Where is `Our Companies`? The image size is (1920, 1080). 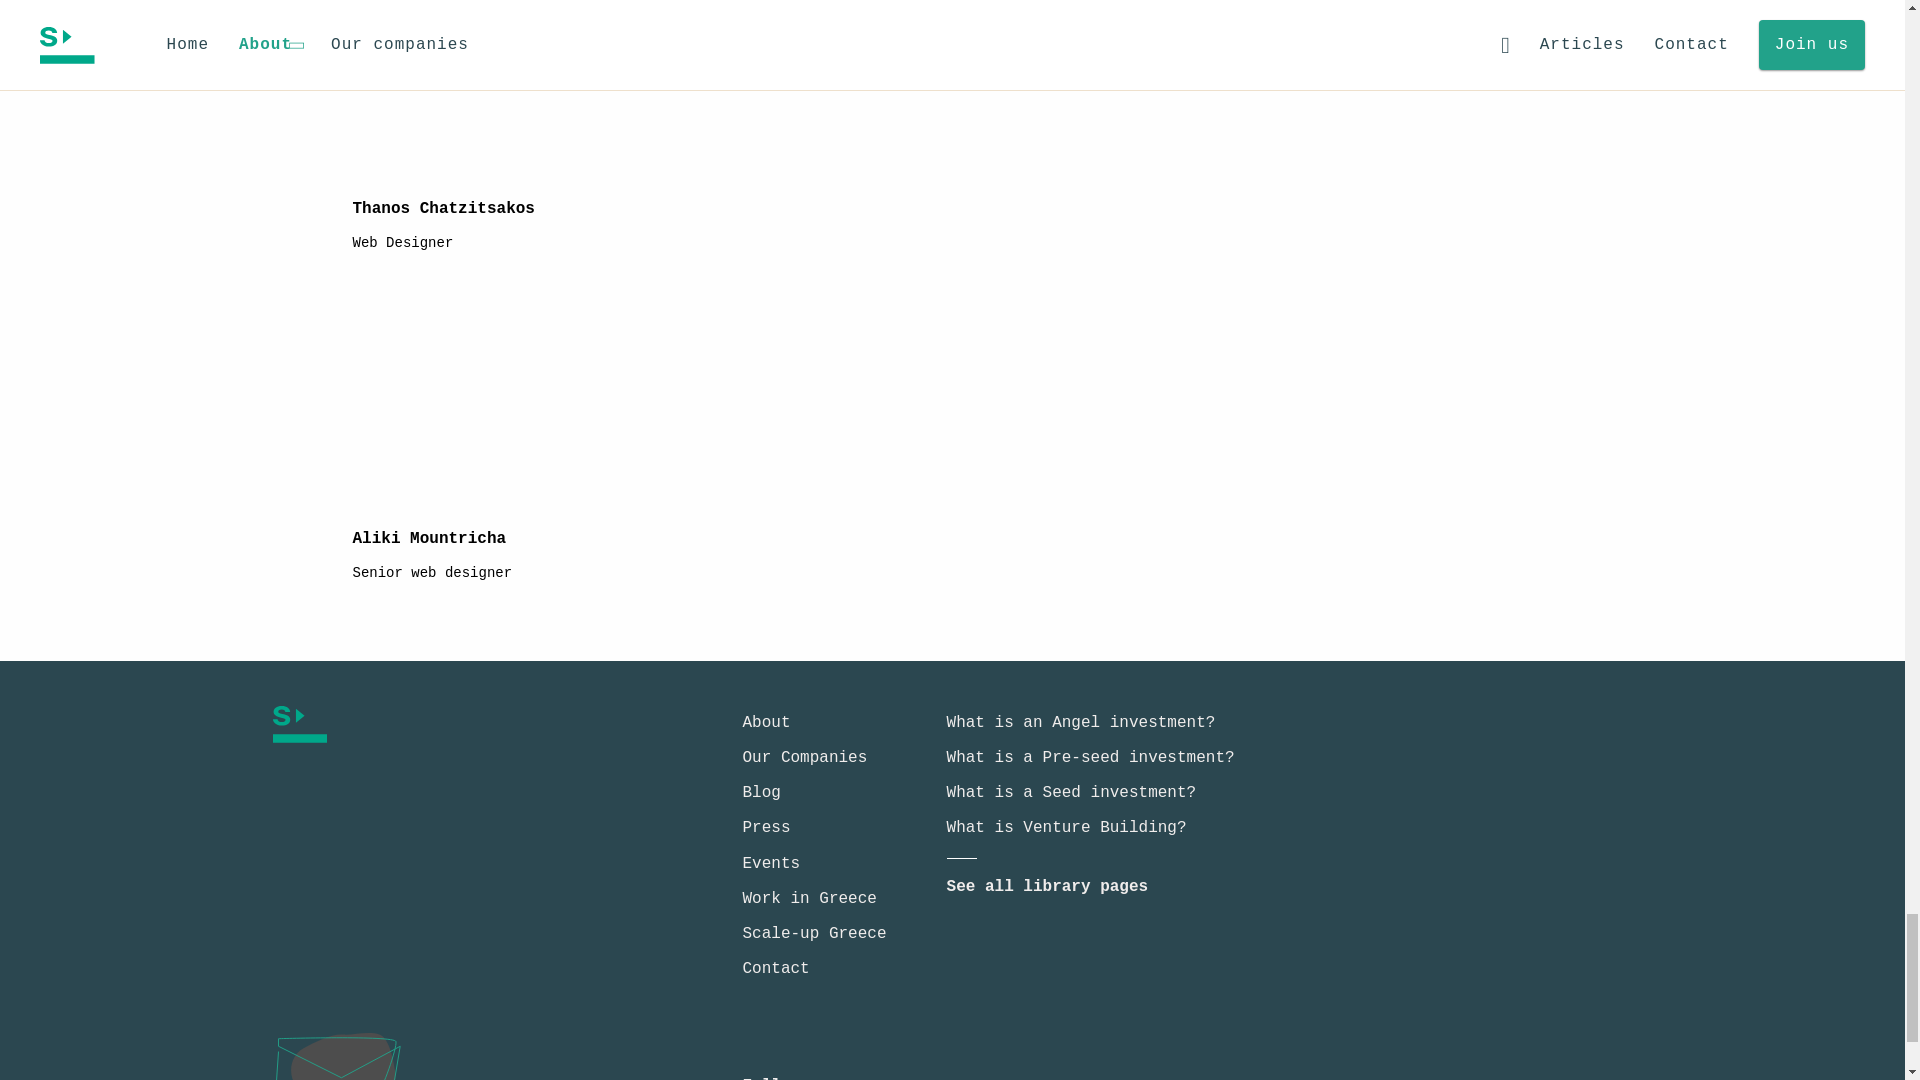
Our Companies is located at coordinates (804, 758).